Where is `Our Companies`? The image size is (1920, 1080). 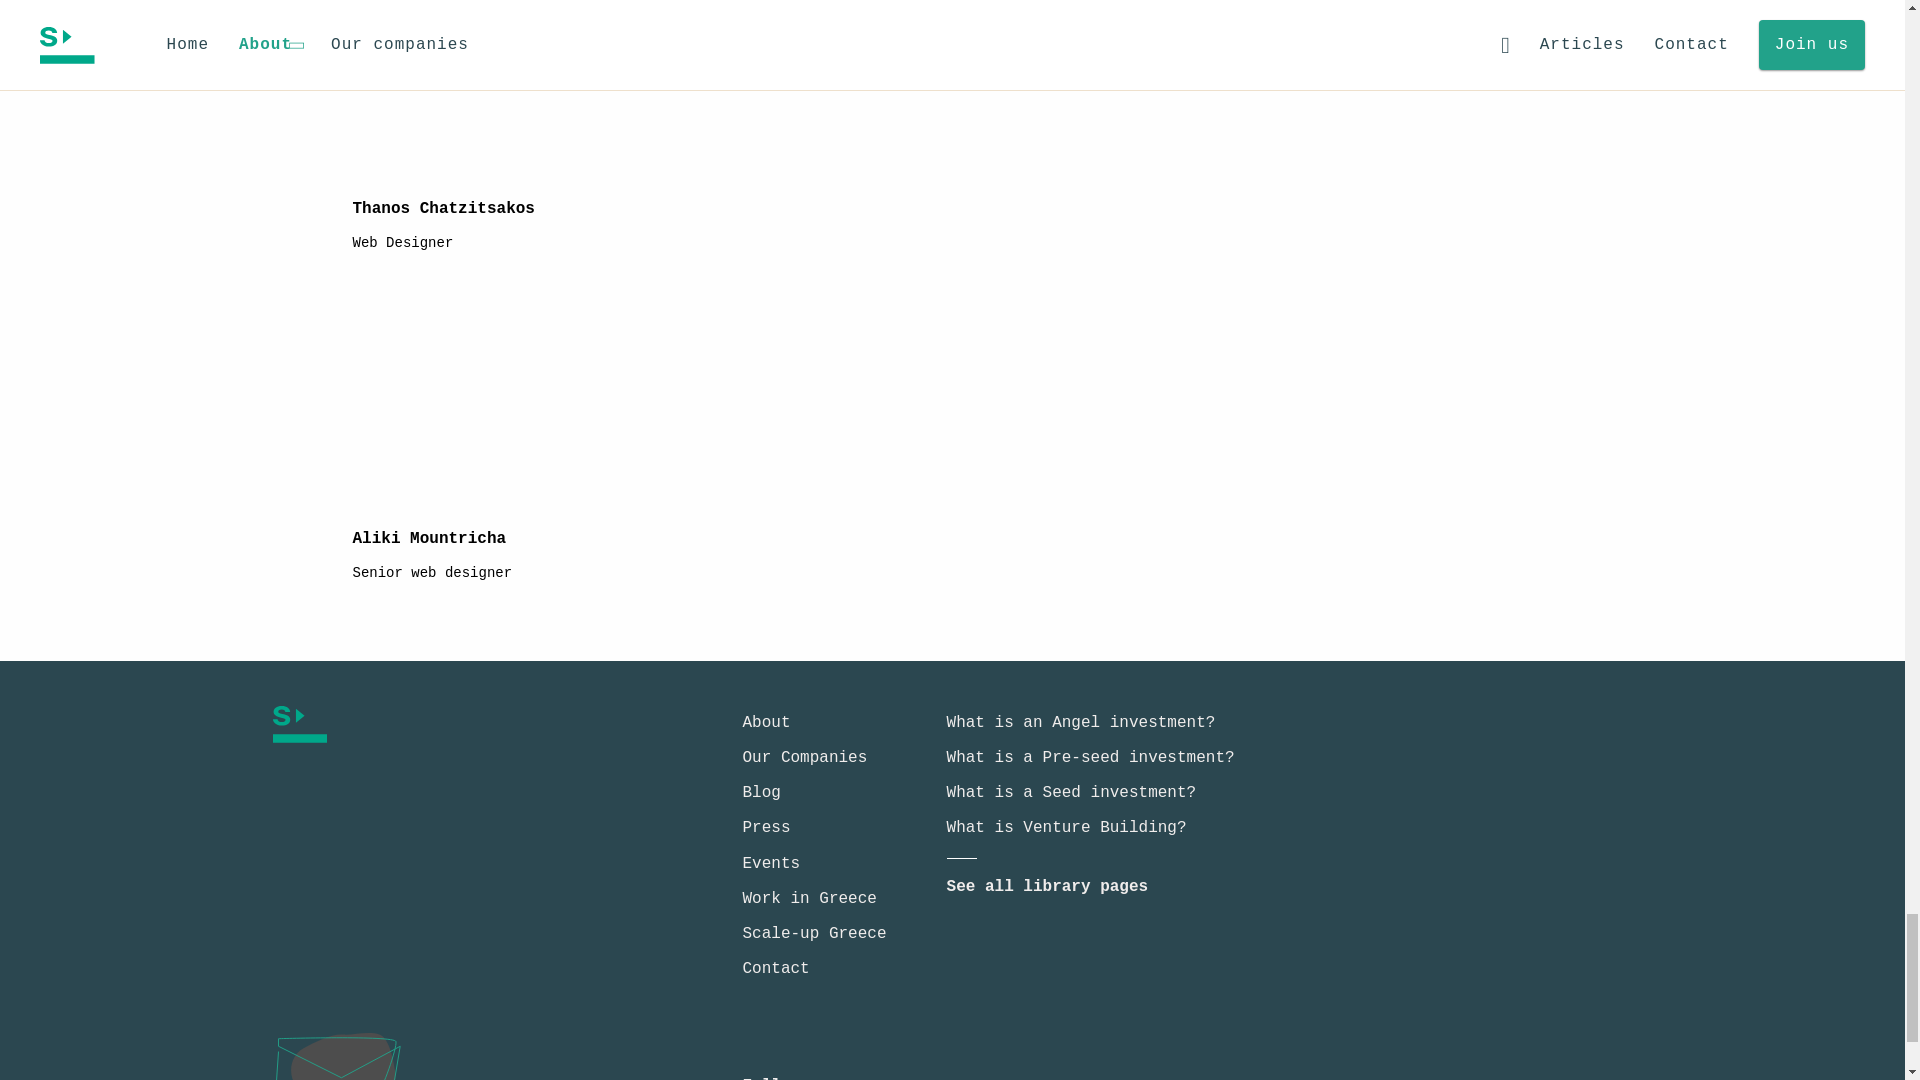
Our Companies is located at coordinates (804, 758).